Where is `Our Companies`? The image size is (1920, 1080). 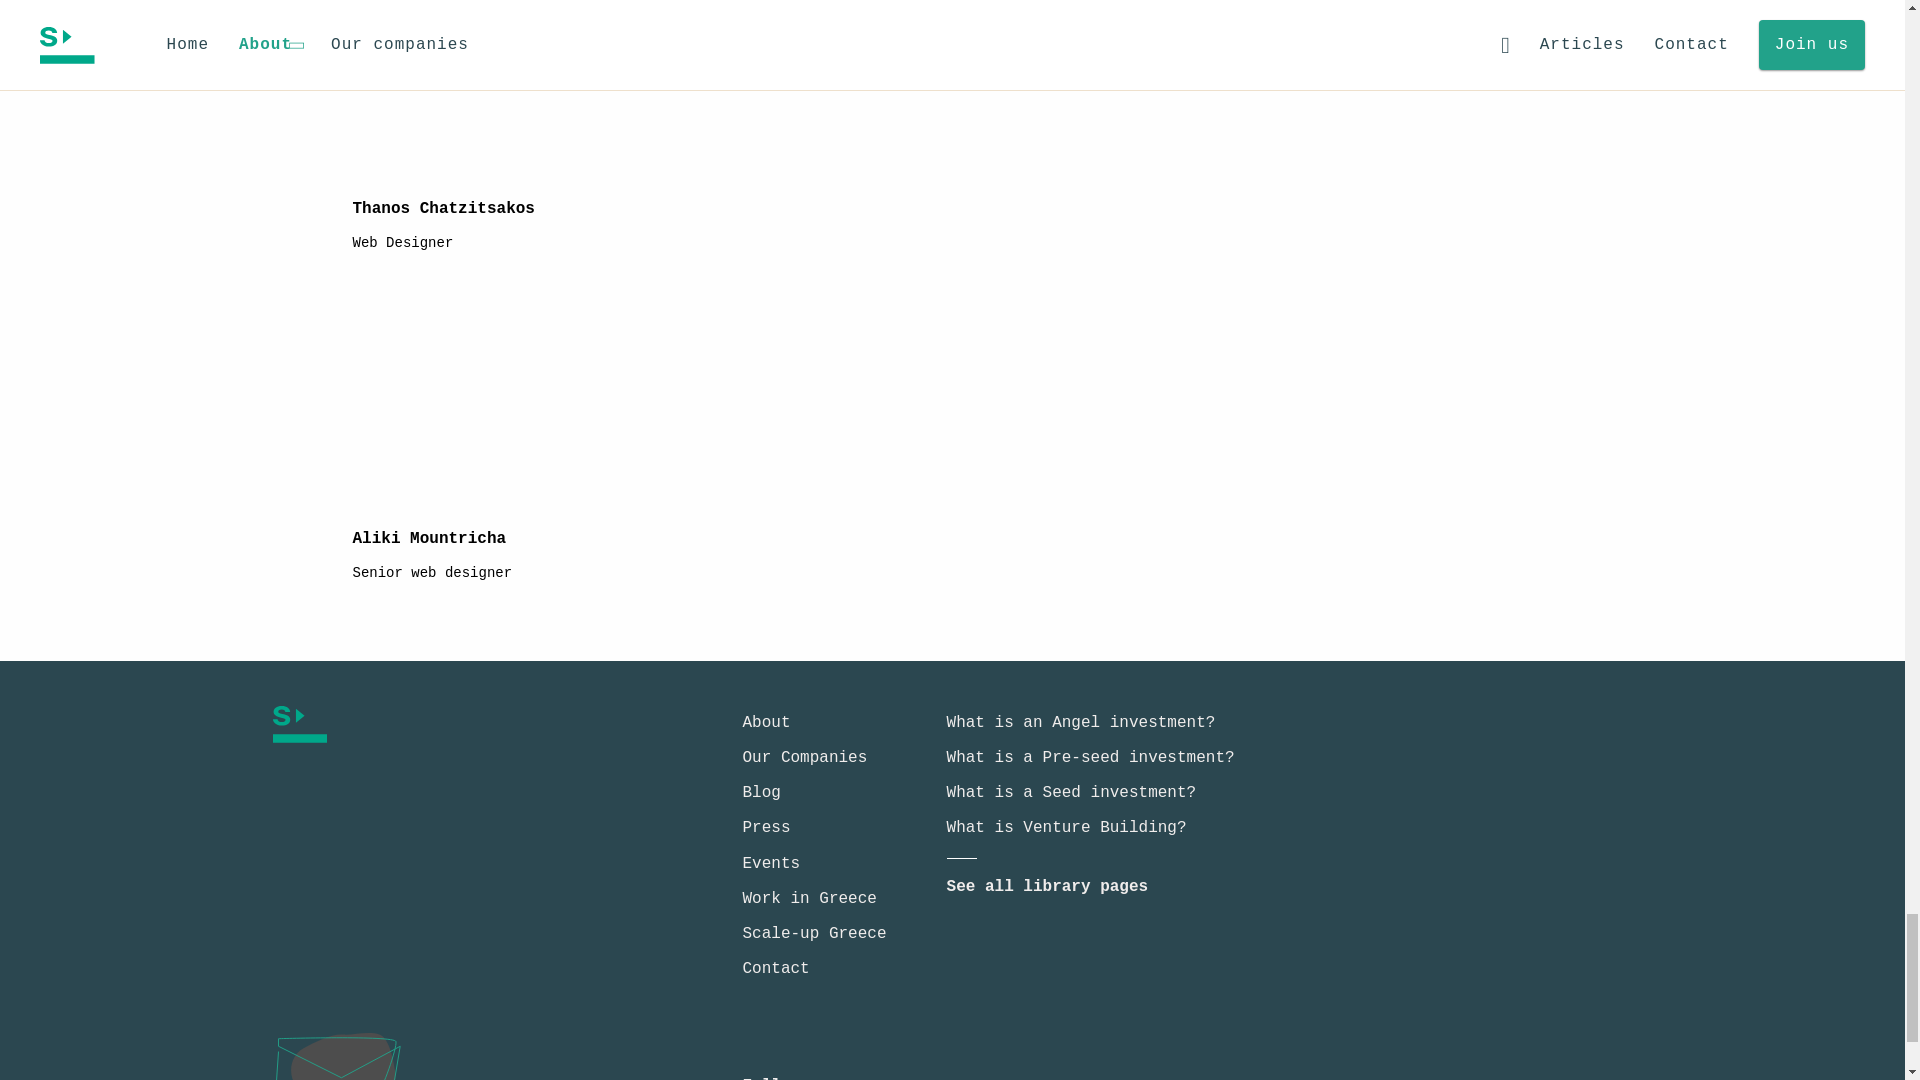
Our Companies is located at coordinates (804, 758).